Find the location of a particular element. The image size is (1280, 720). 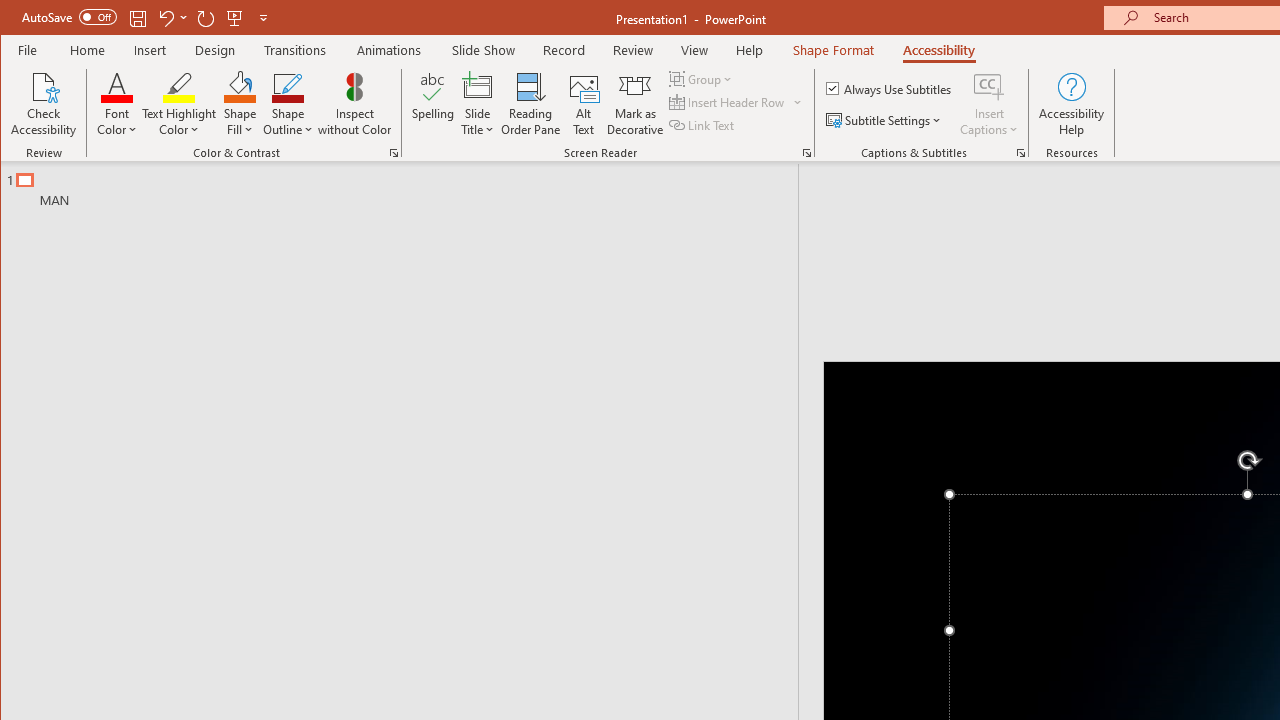

Group is located at coordinates (702, 78).